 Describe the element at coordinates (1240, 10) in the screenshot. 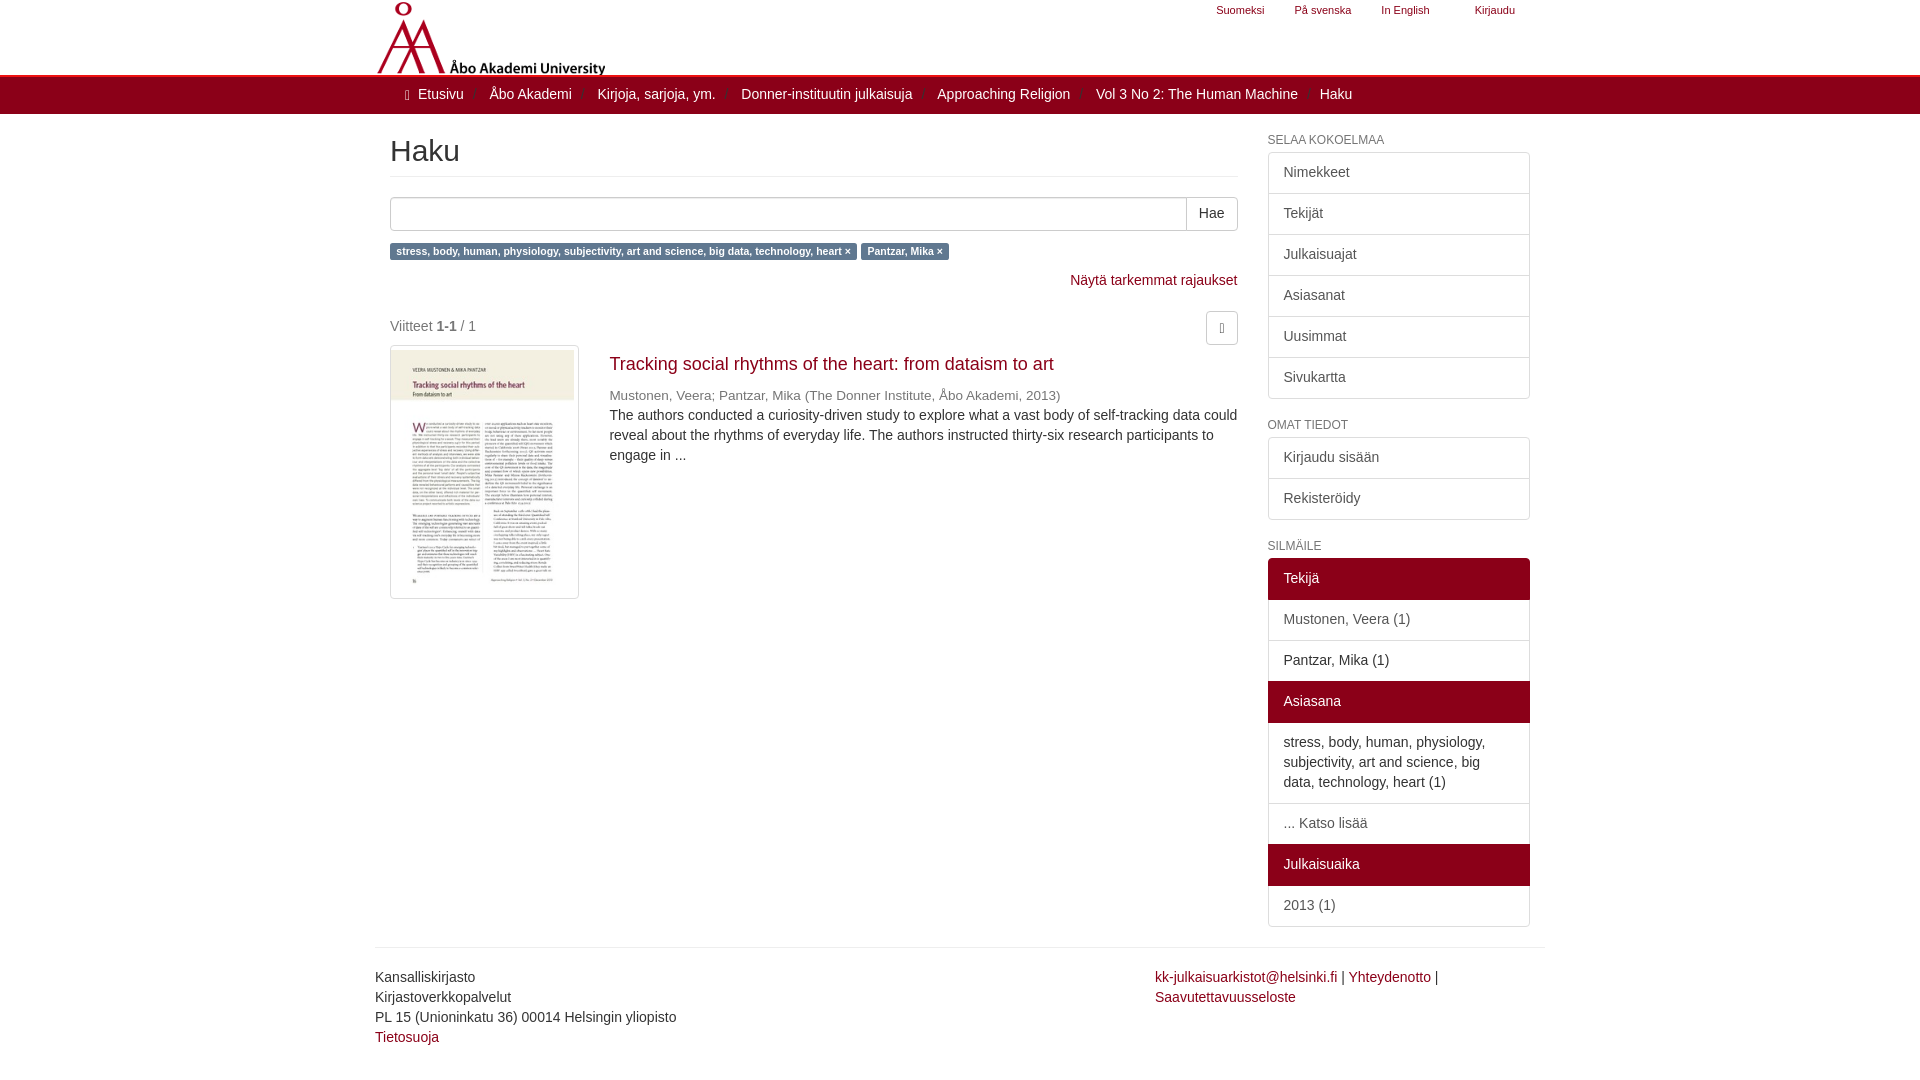

I see `Suomeksi` at that location.